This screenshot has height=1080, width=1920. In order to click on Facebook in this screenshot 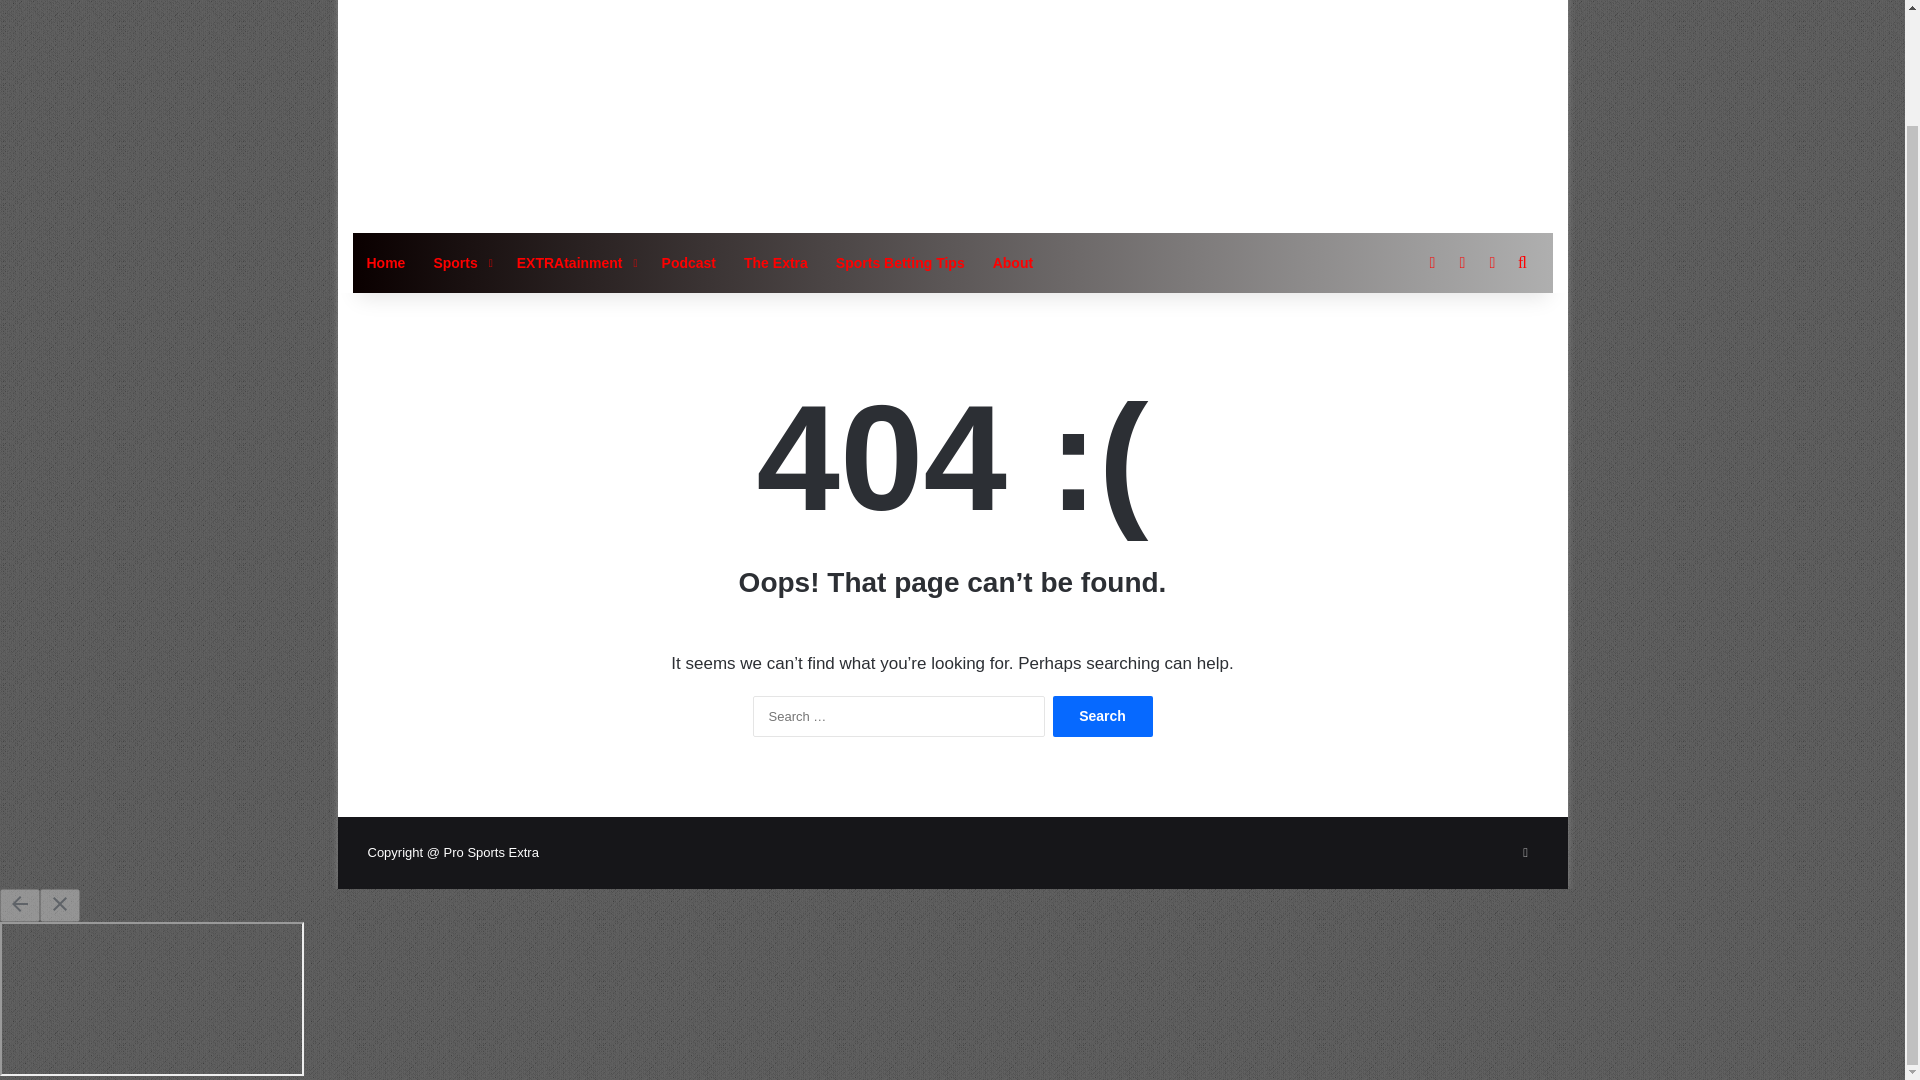, I will do `click(1526, 853)`.